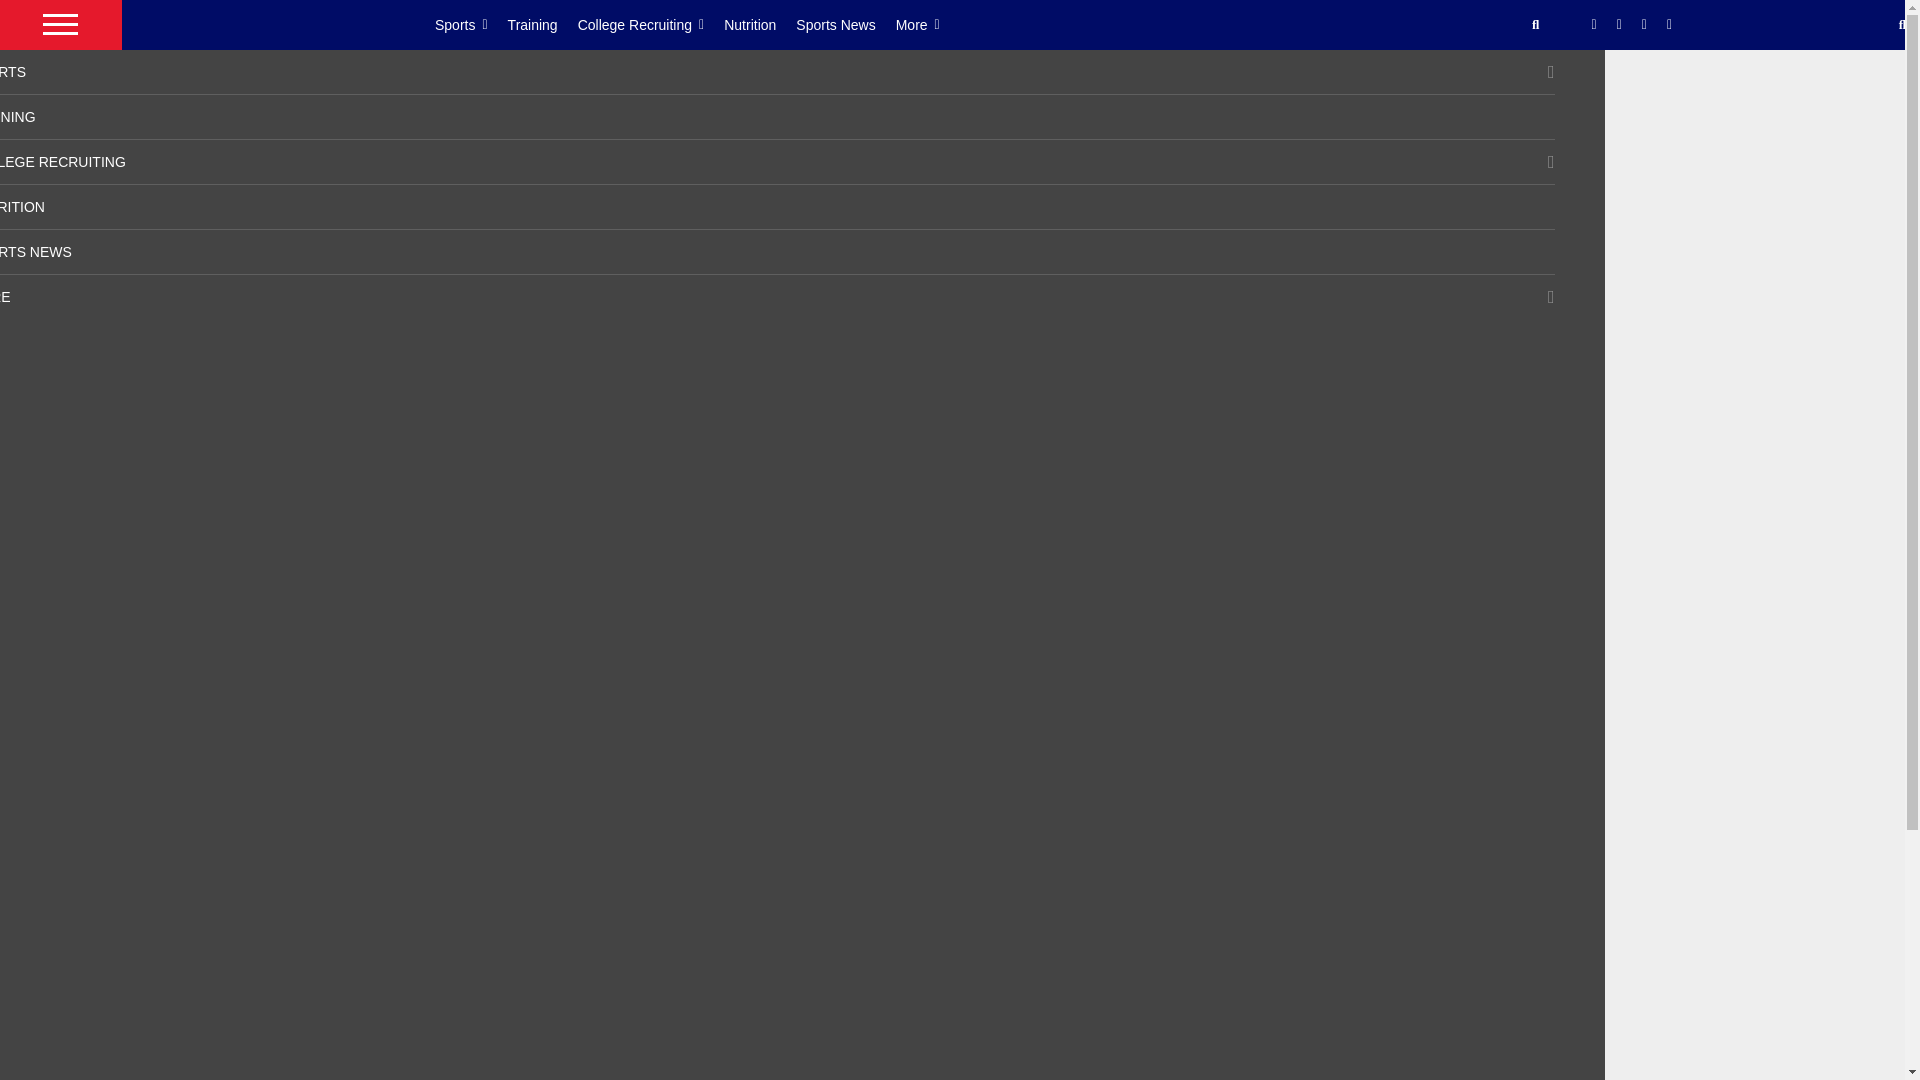  Describe the element at coordinates (542, 24) in the screenshot. I see `Training` at that location.